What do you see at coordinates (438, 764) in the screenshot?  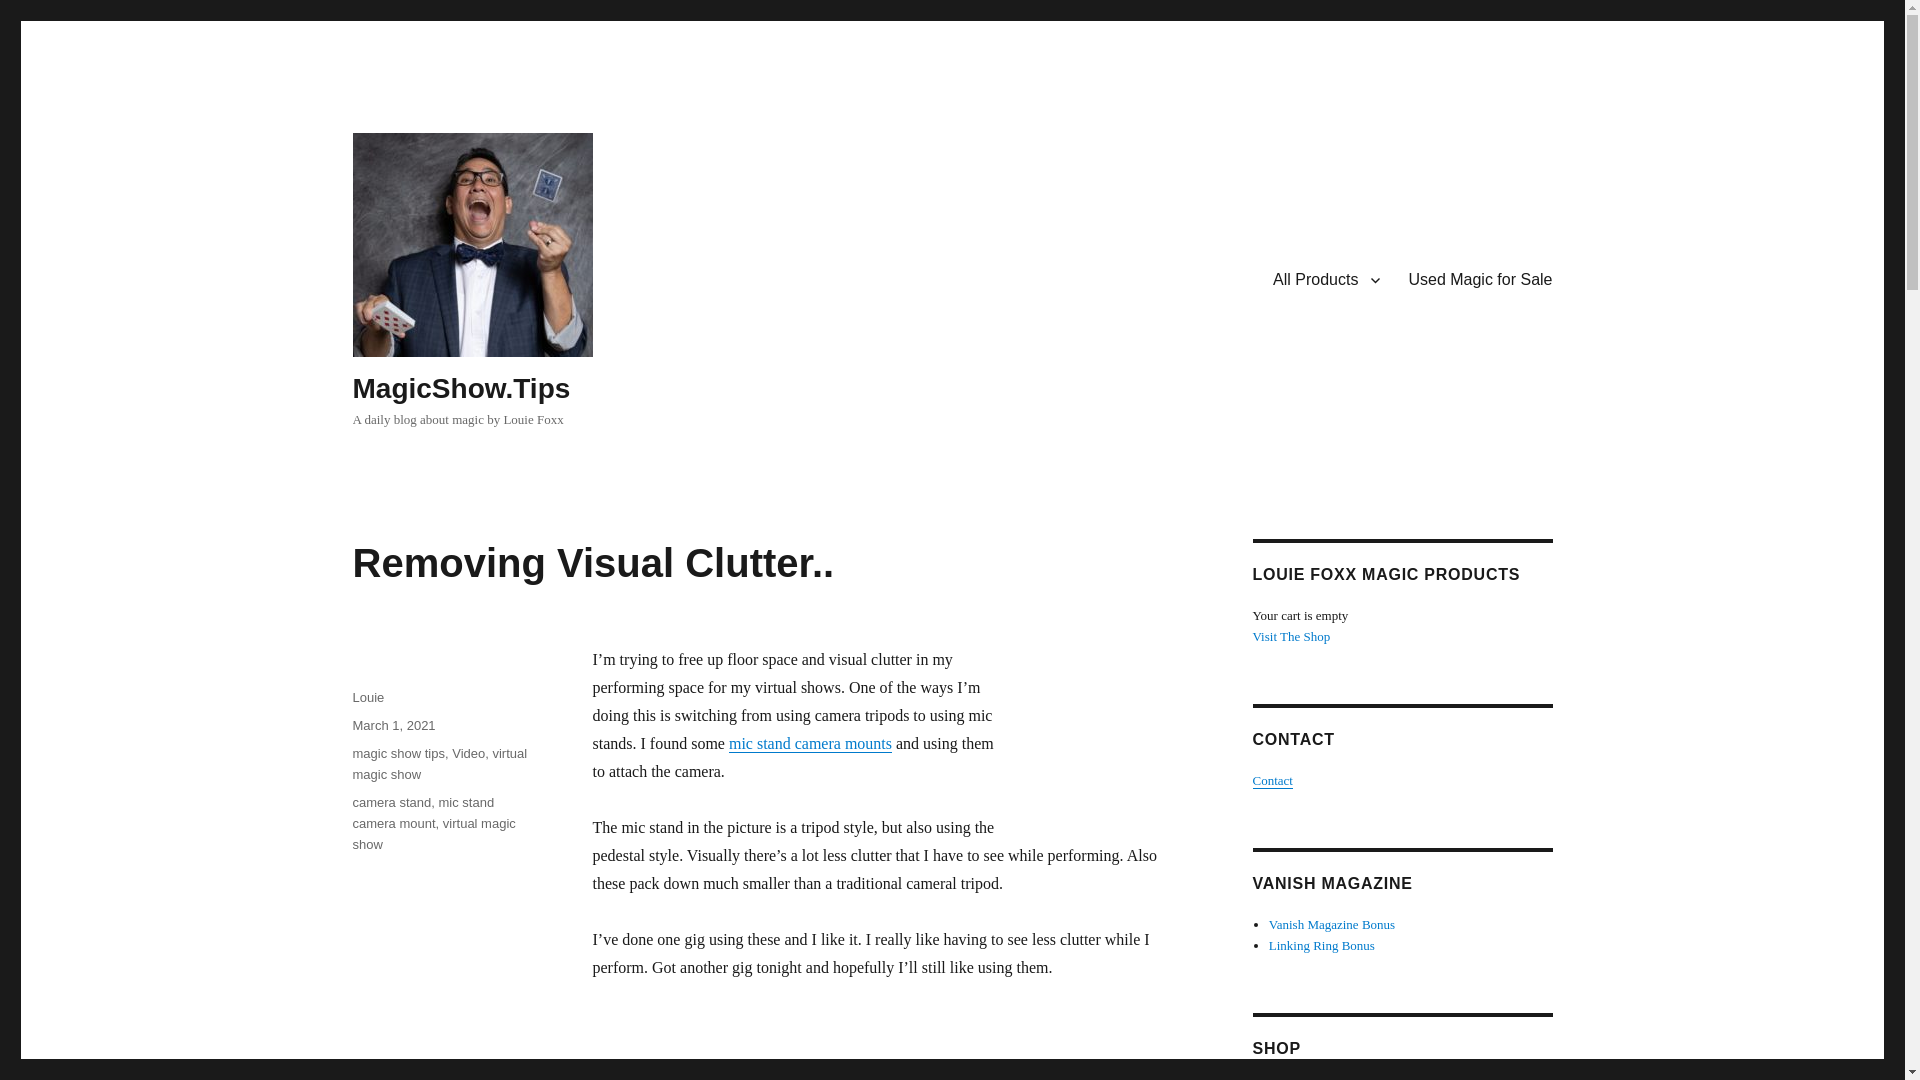 I see `virtual magic show` at bounding box center [438, 764].